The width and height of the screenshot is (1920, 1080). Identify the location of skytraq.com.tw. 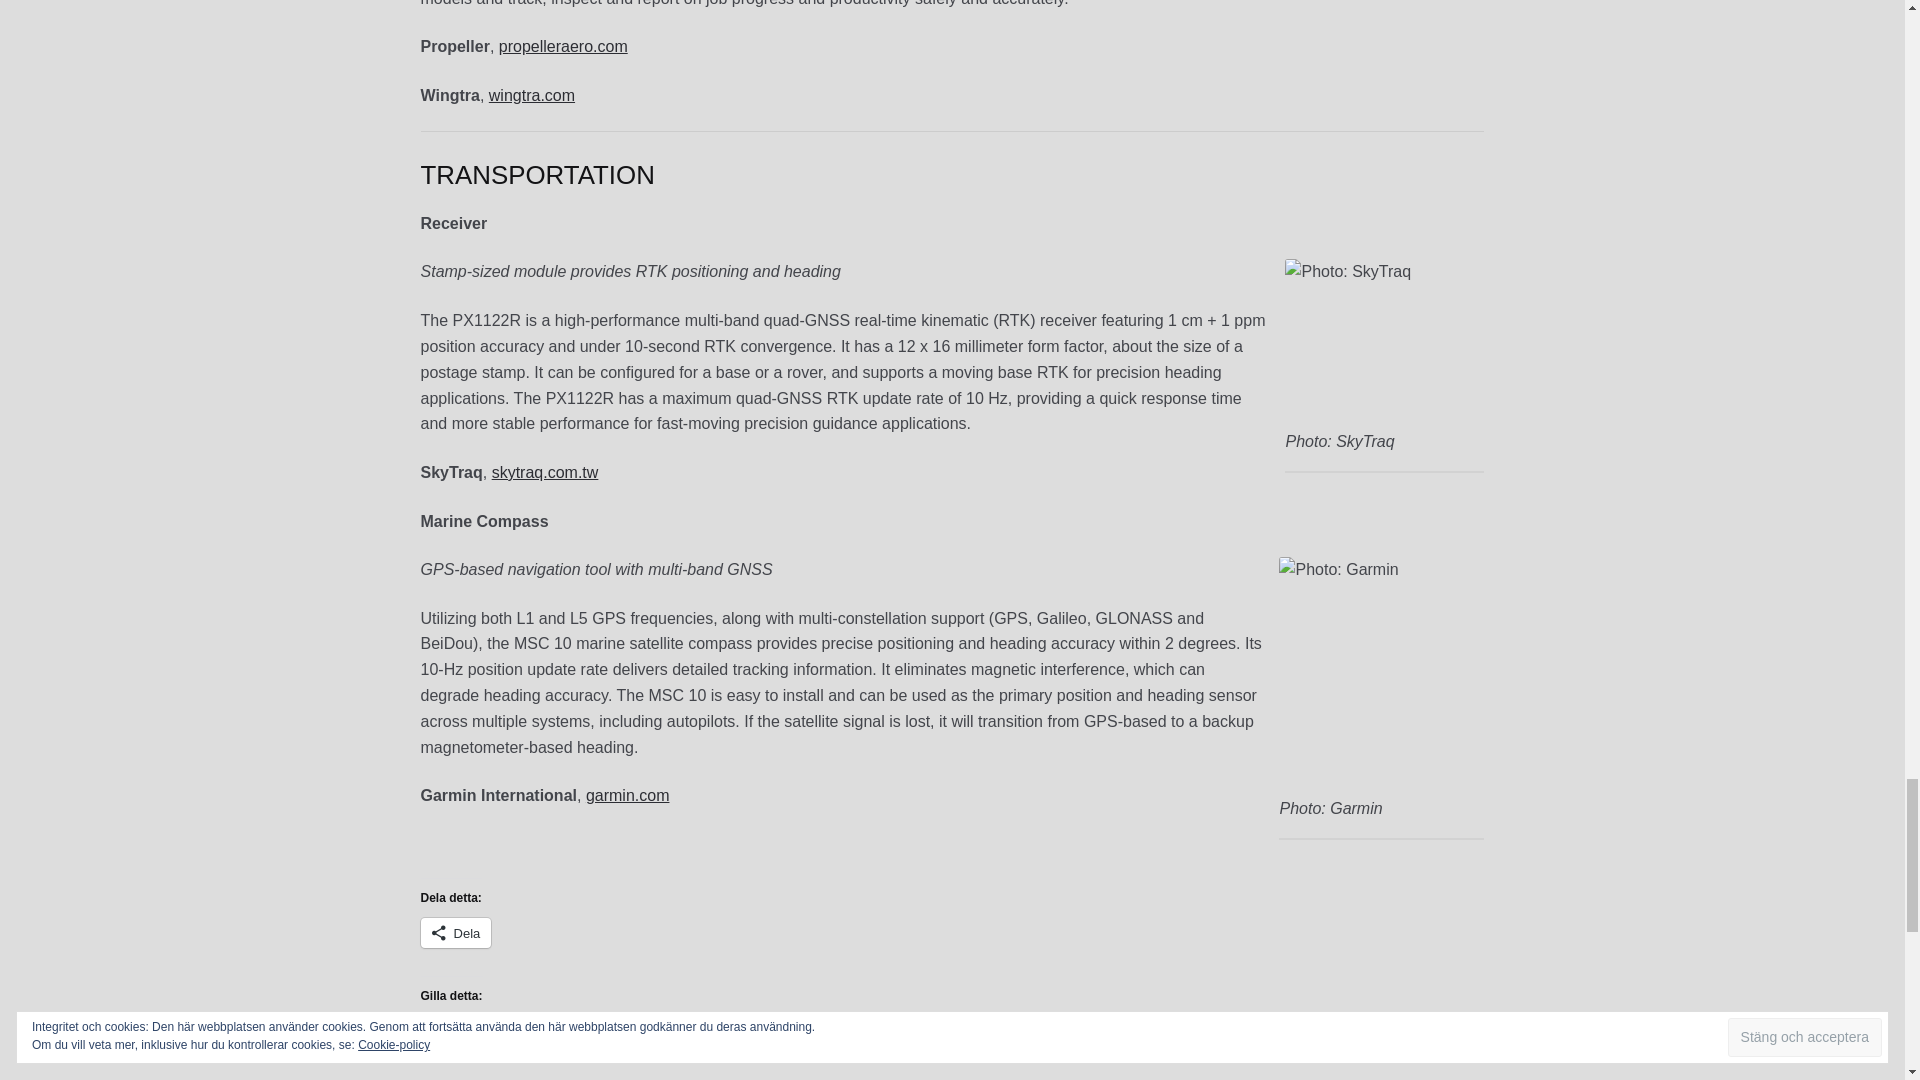
(545, 472).